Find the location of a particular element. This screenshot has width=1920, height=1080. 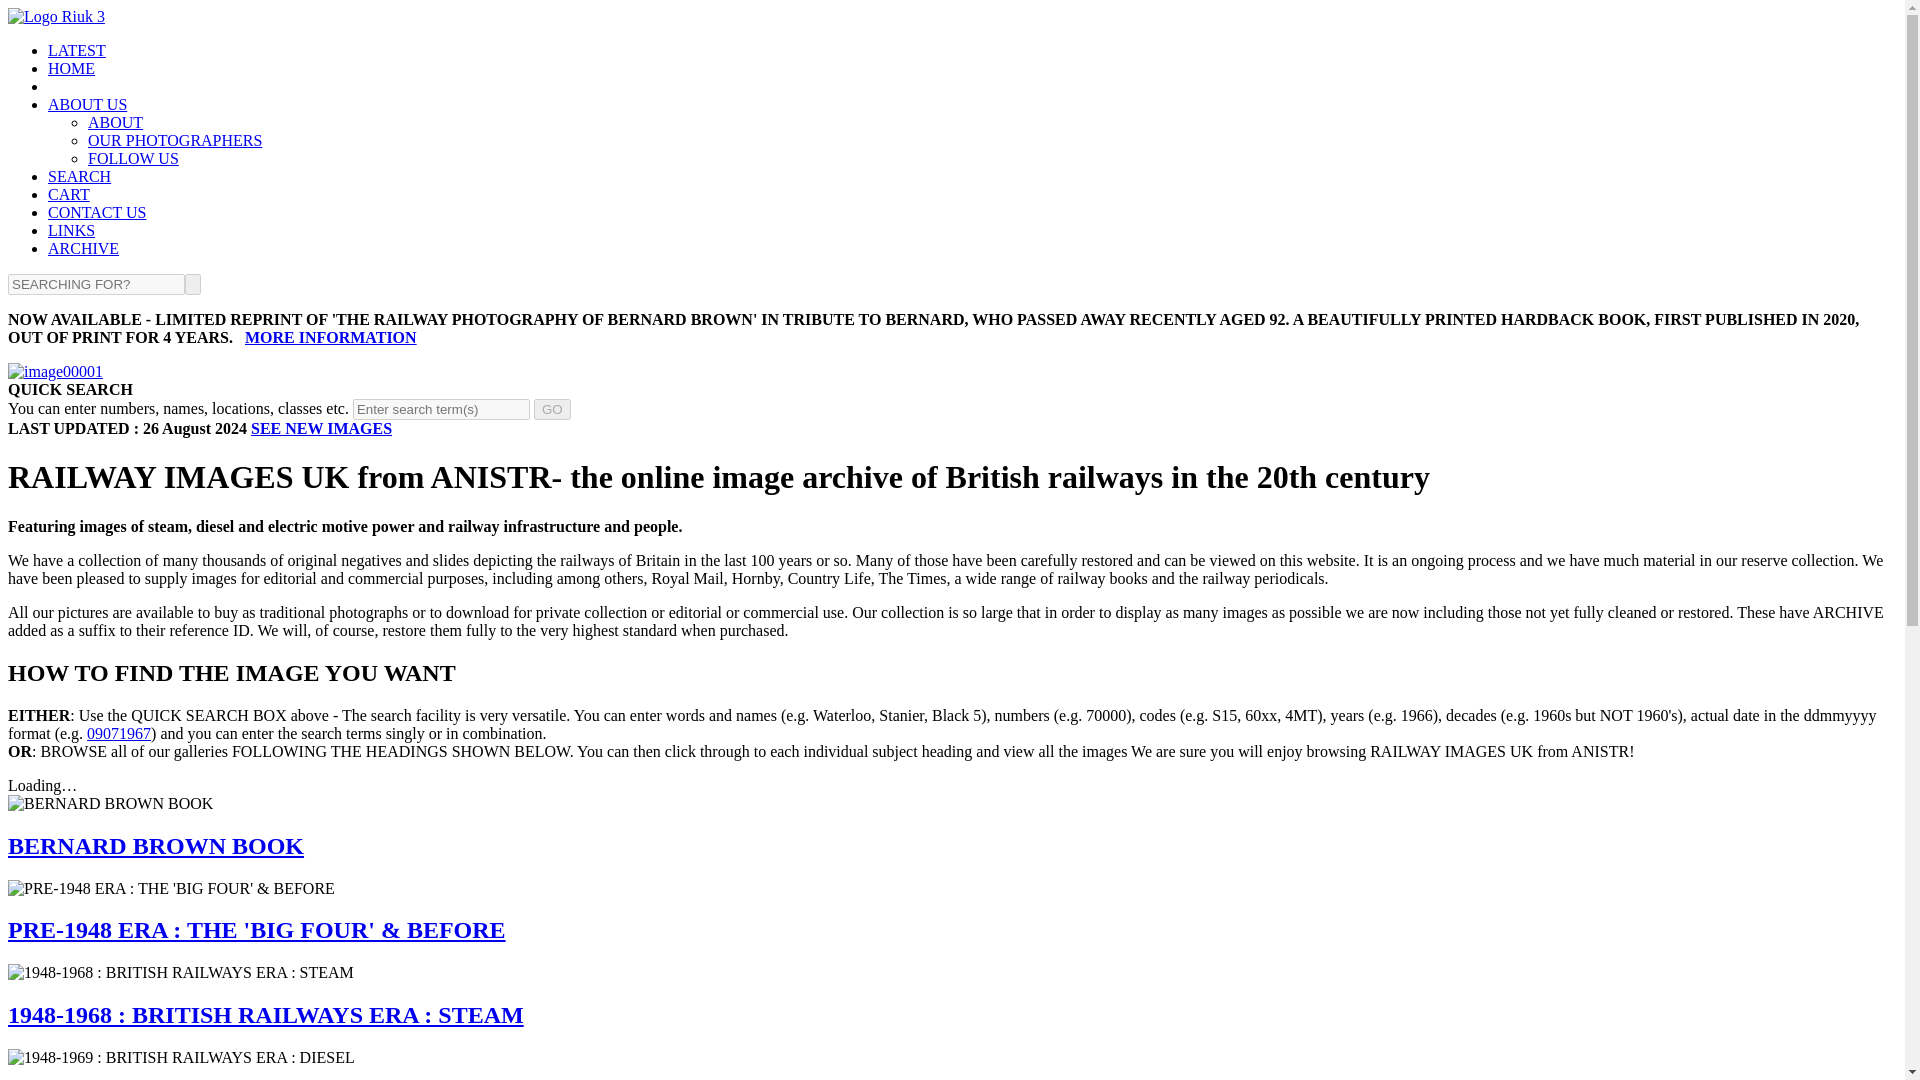

ARCHIVE is located at coordinates (84, 248).